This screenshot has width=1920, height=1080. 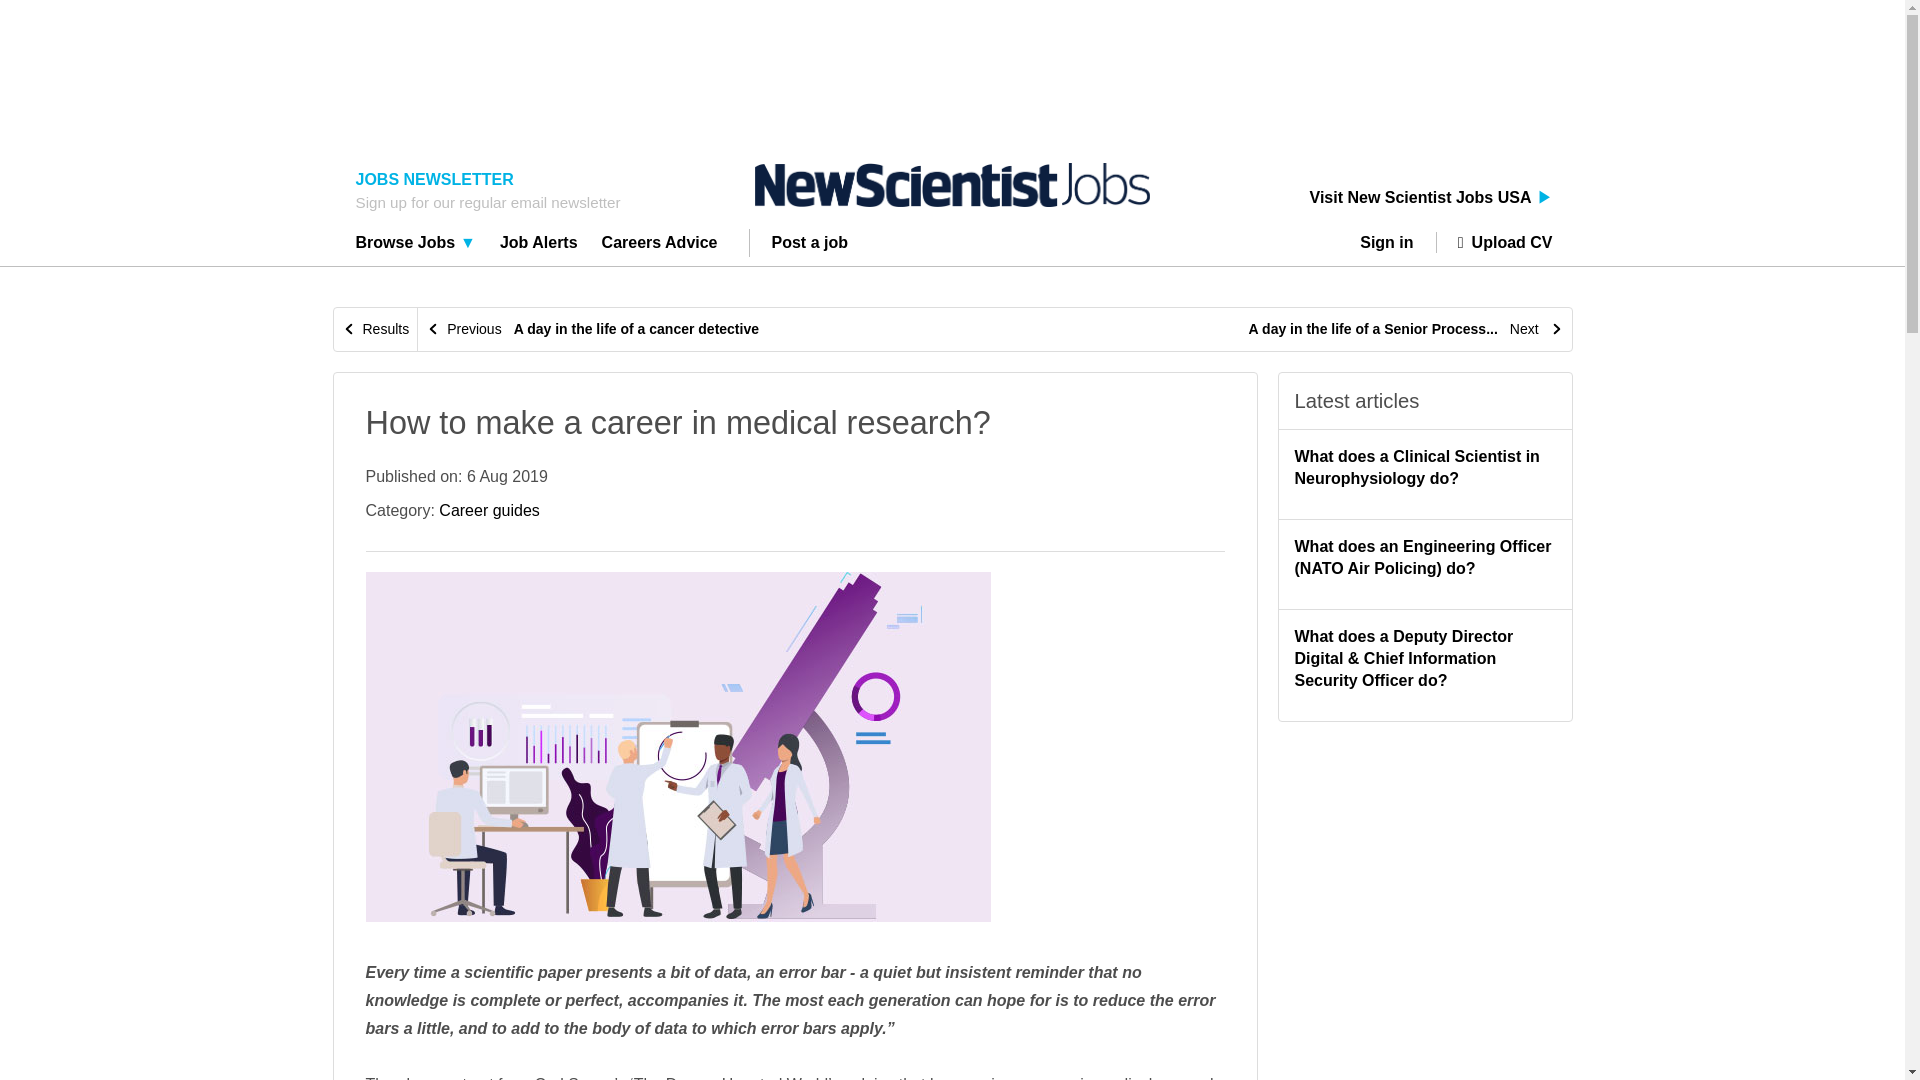 What do you see at coordinates (592, 329) in the screenshot?
I see `PreviousA day in the life of a cancer detective` at bounding box center [592, 329].